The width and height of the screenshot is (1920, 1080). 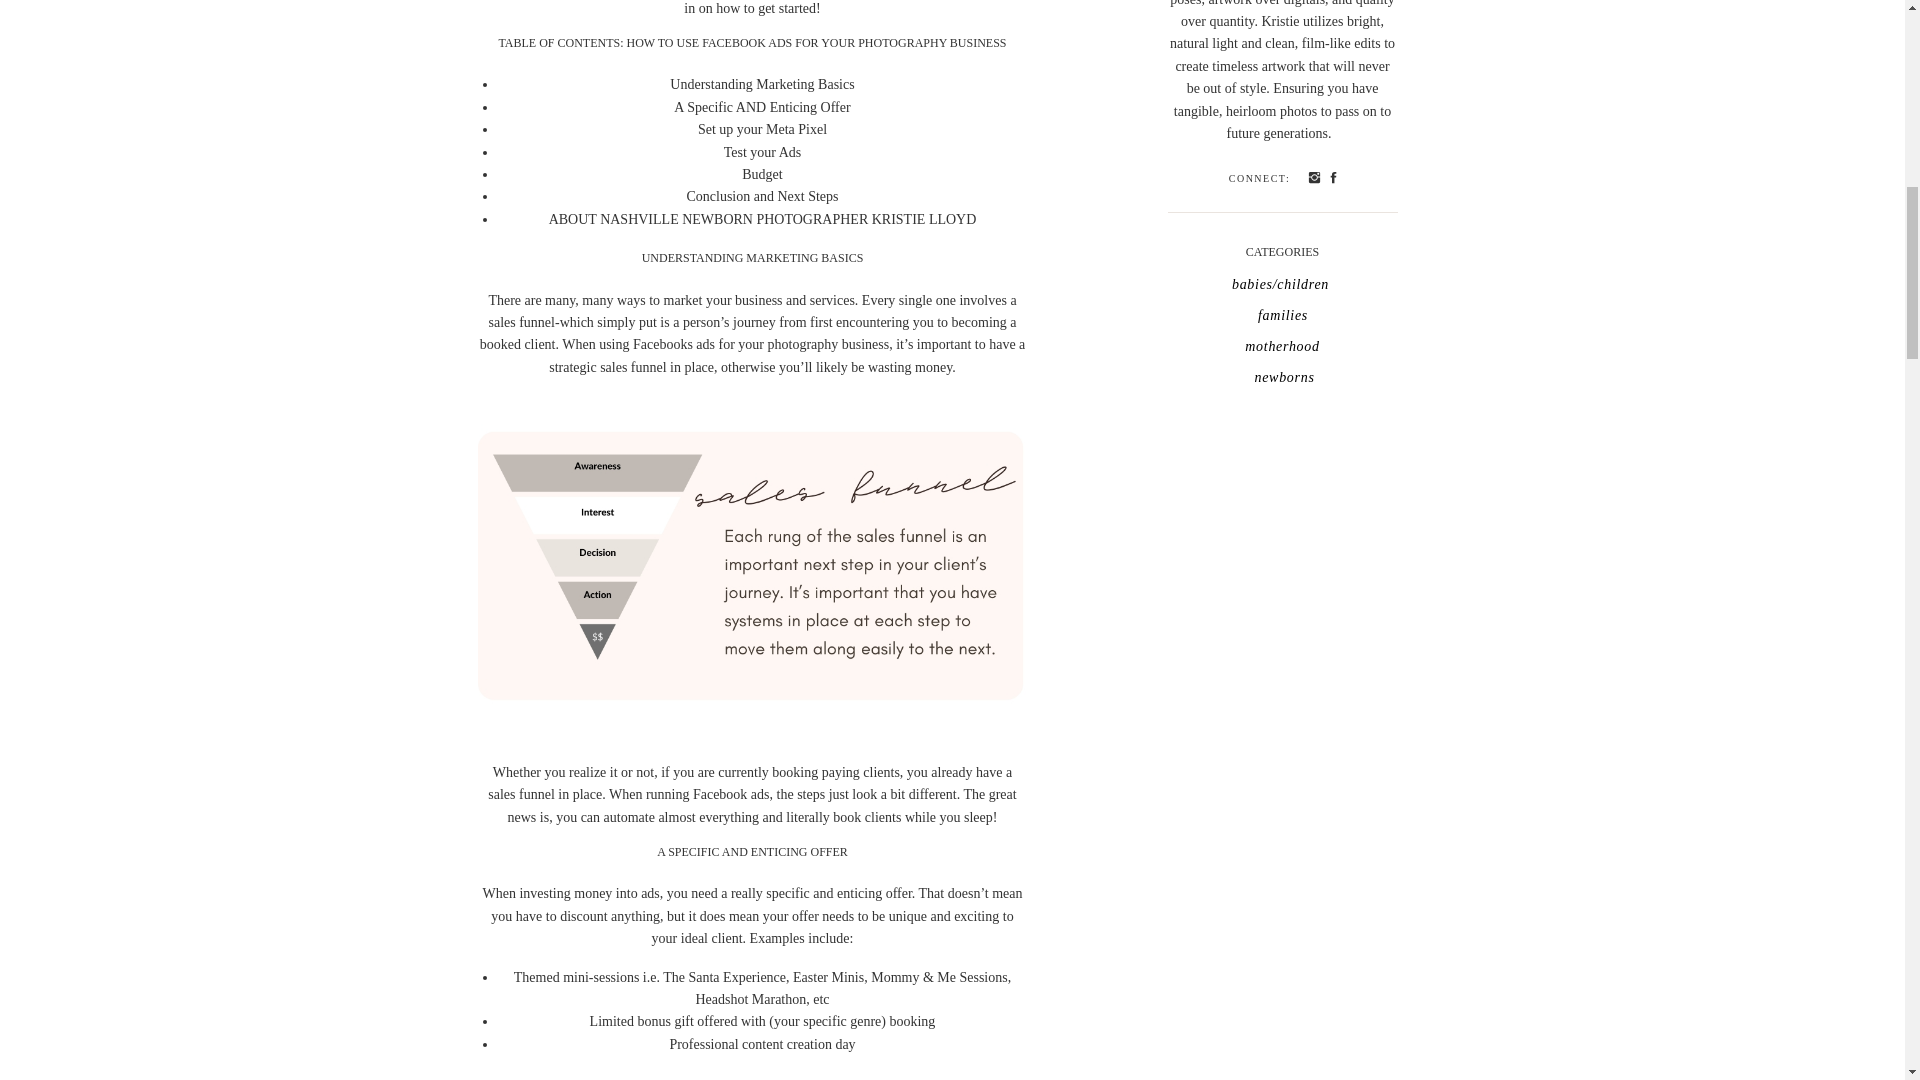 What do you see at coordinates (762, 84) in the screenshot?
I see `Understanding Marketing Basics` at bounding box center [762, 84].